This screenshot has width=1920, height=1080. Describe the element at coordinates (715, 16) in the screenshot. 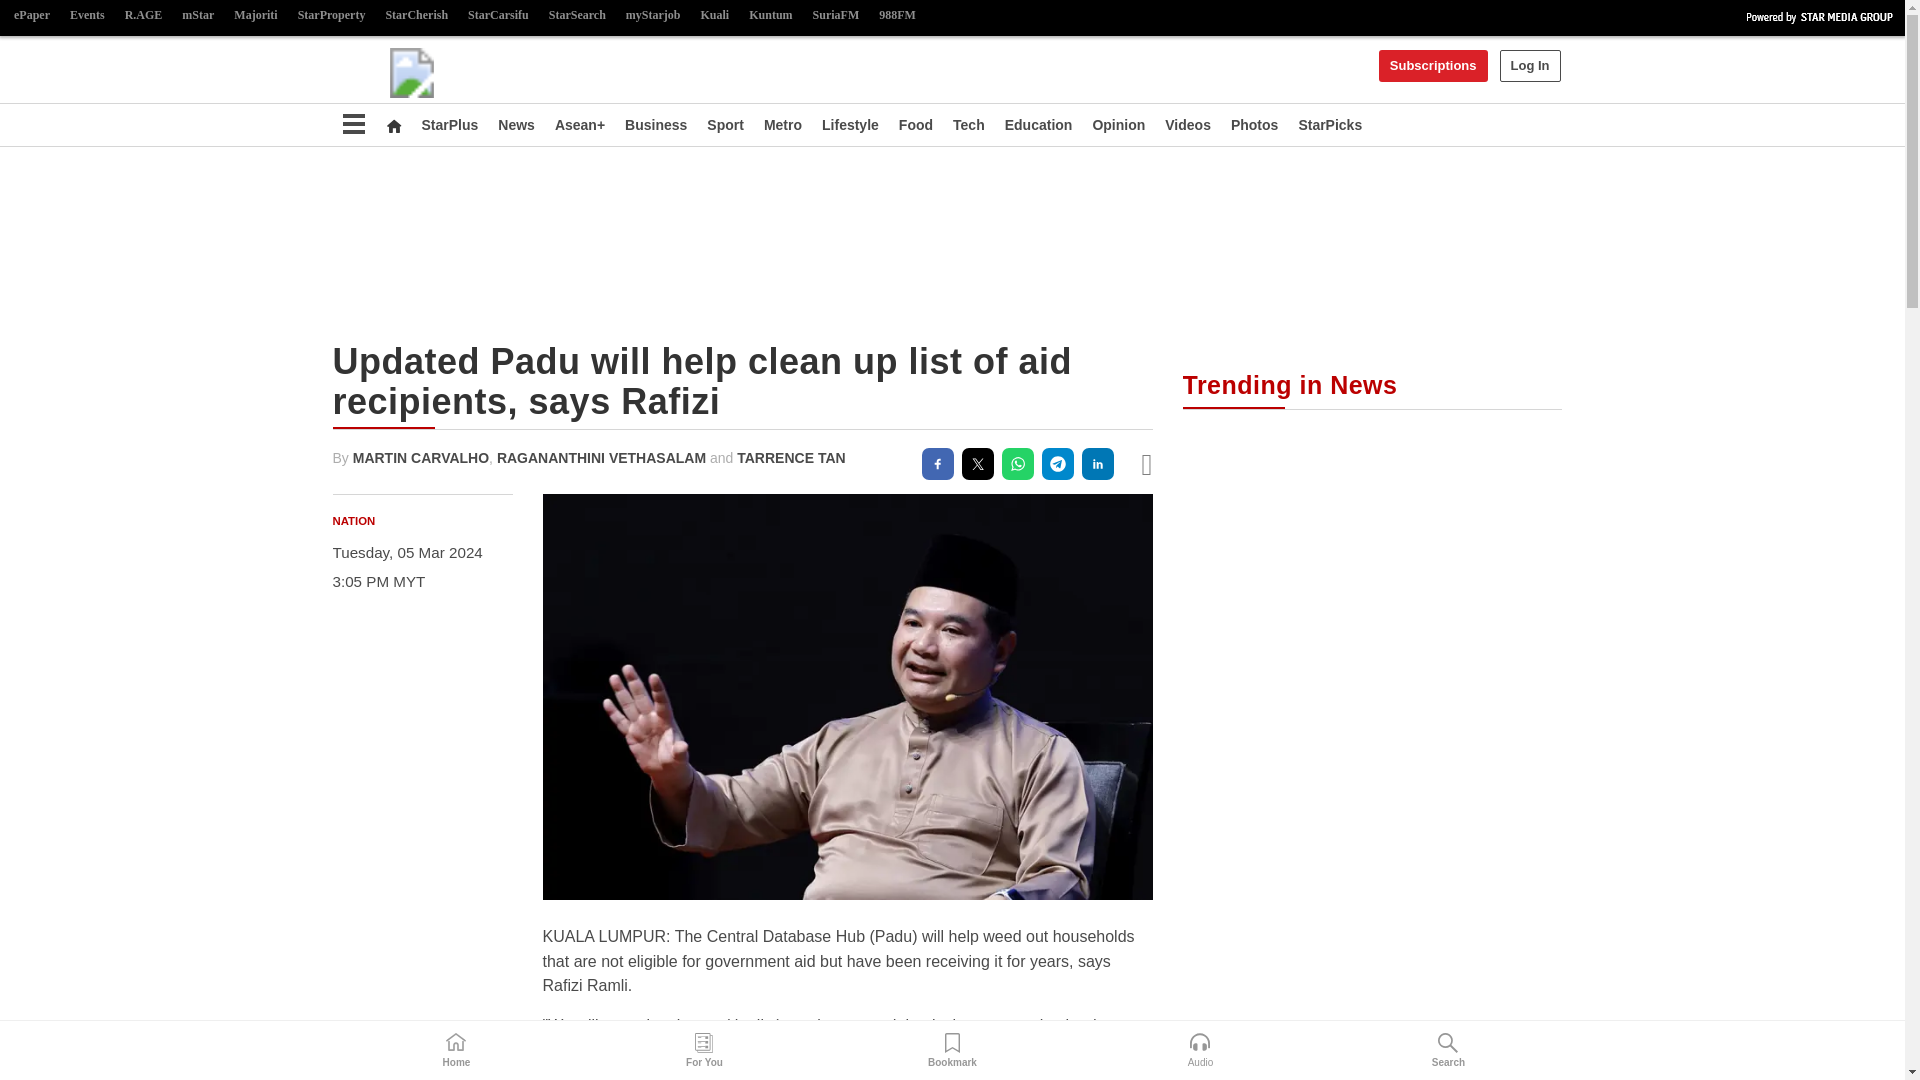

I see `Kuali` at that location.